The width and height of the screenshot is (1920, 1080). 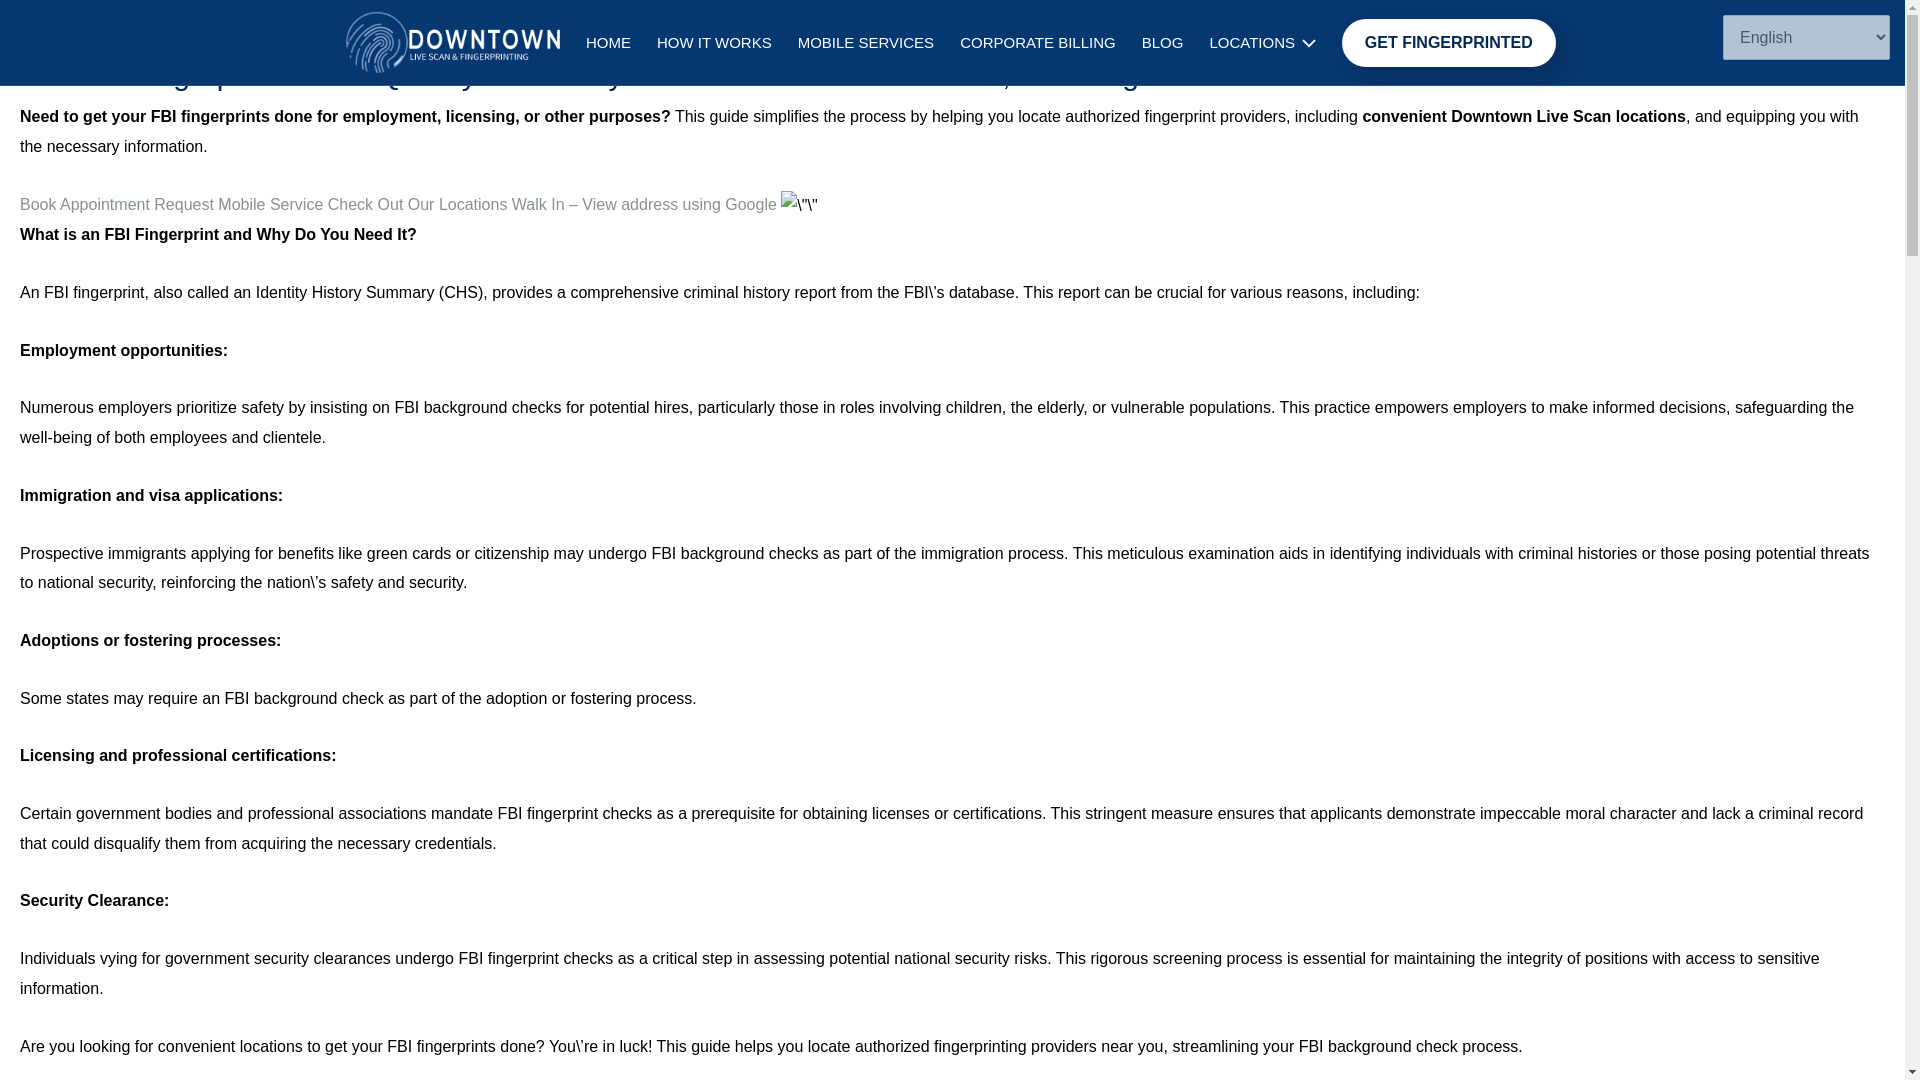 I want to click on GET FINGERPRINTED, so click(x=158, y=30).